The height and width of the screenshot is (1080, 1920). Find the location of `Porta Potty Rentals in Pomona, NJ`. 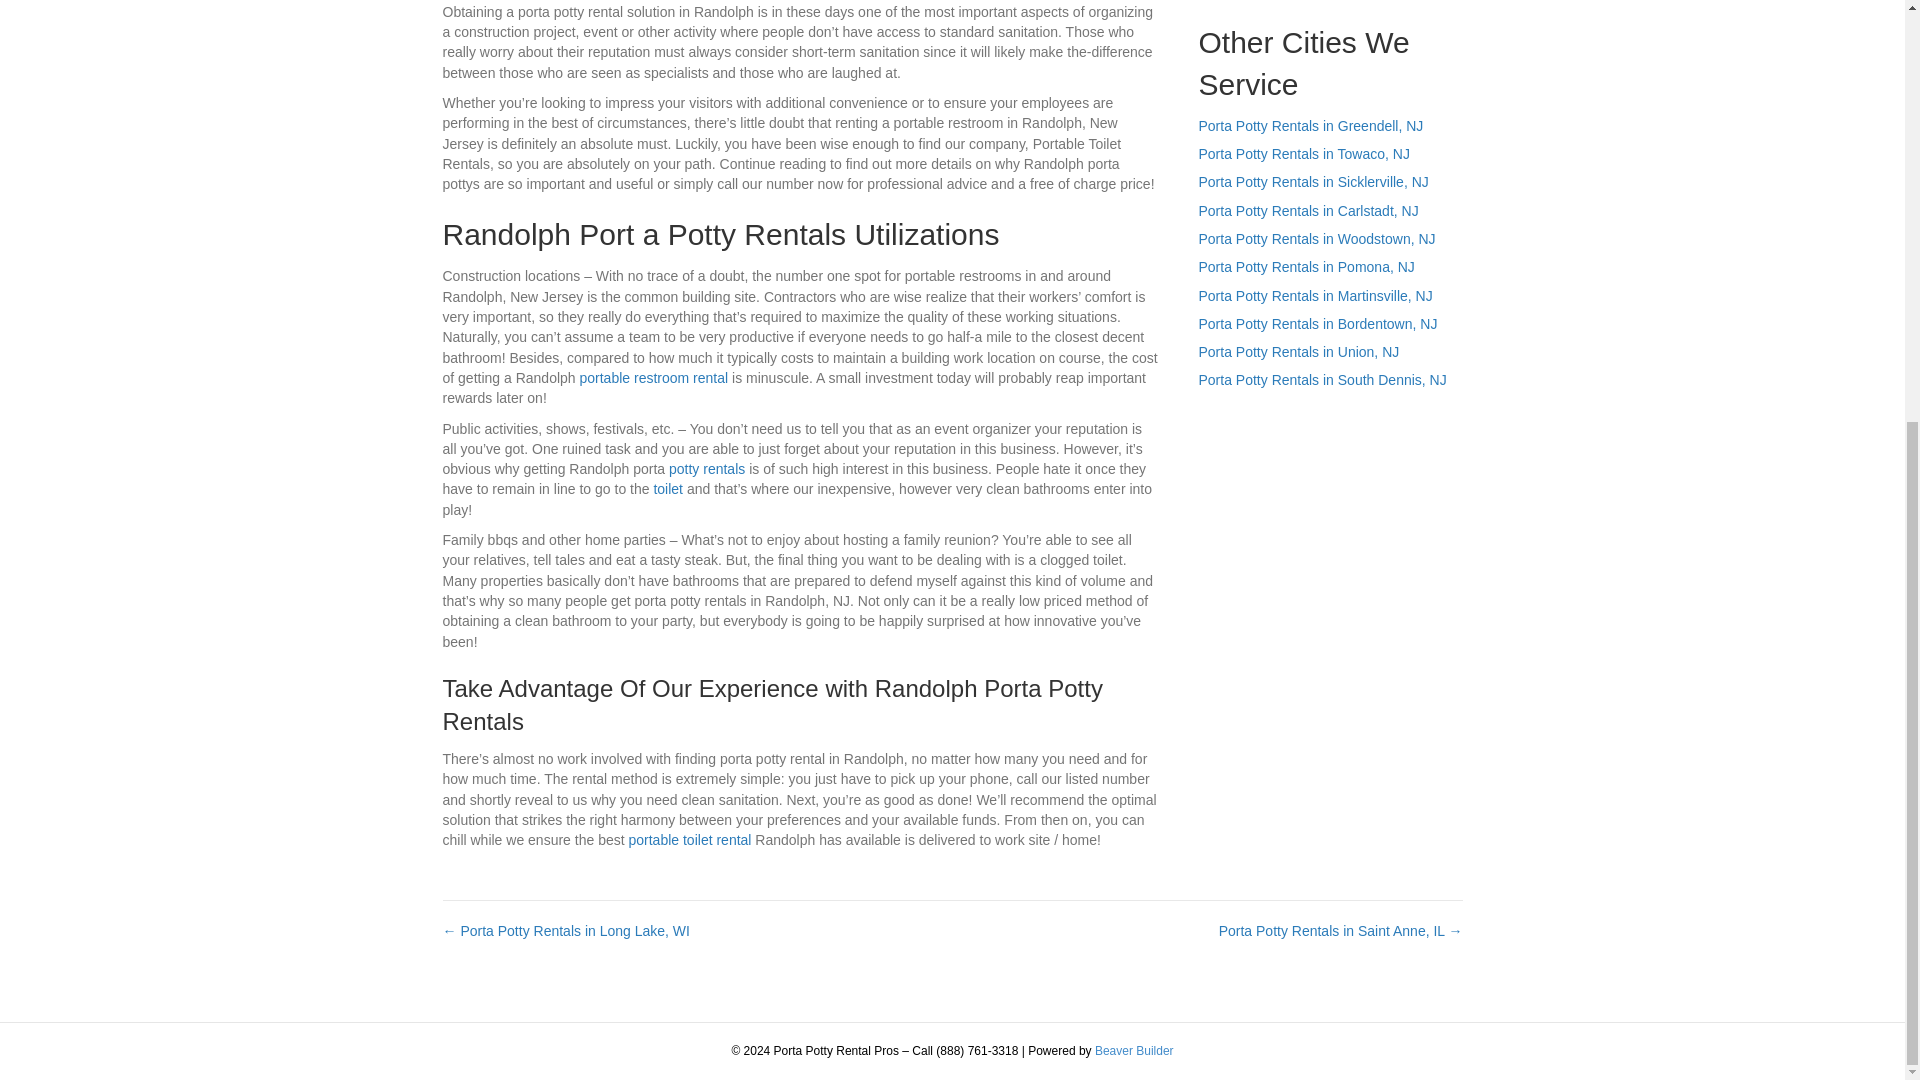

Porta Potty Rentals in Pomona, NJ is located at coordinates (1306, 267).